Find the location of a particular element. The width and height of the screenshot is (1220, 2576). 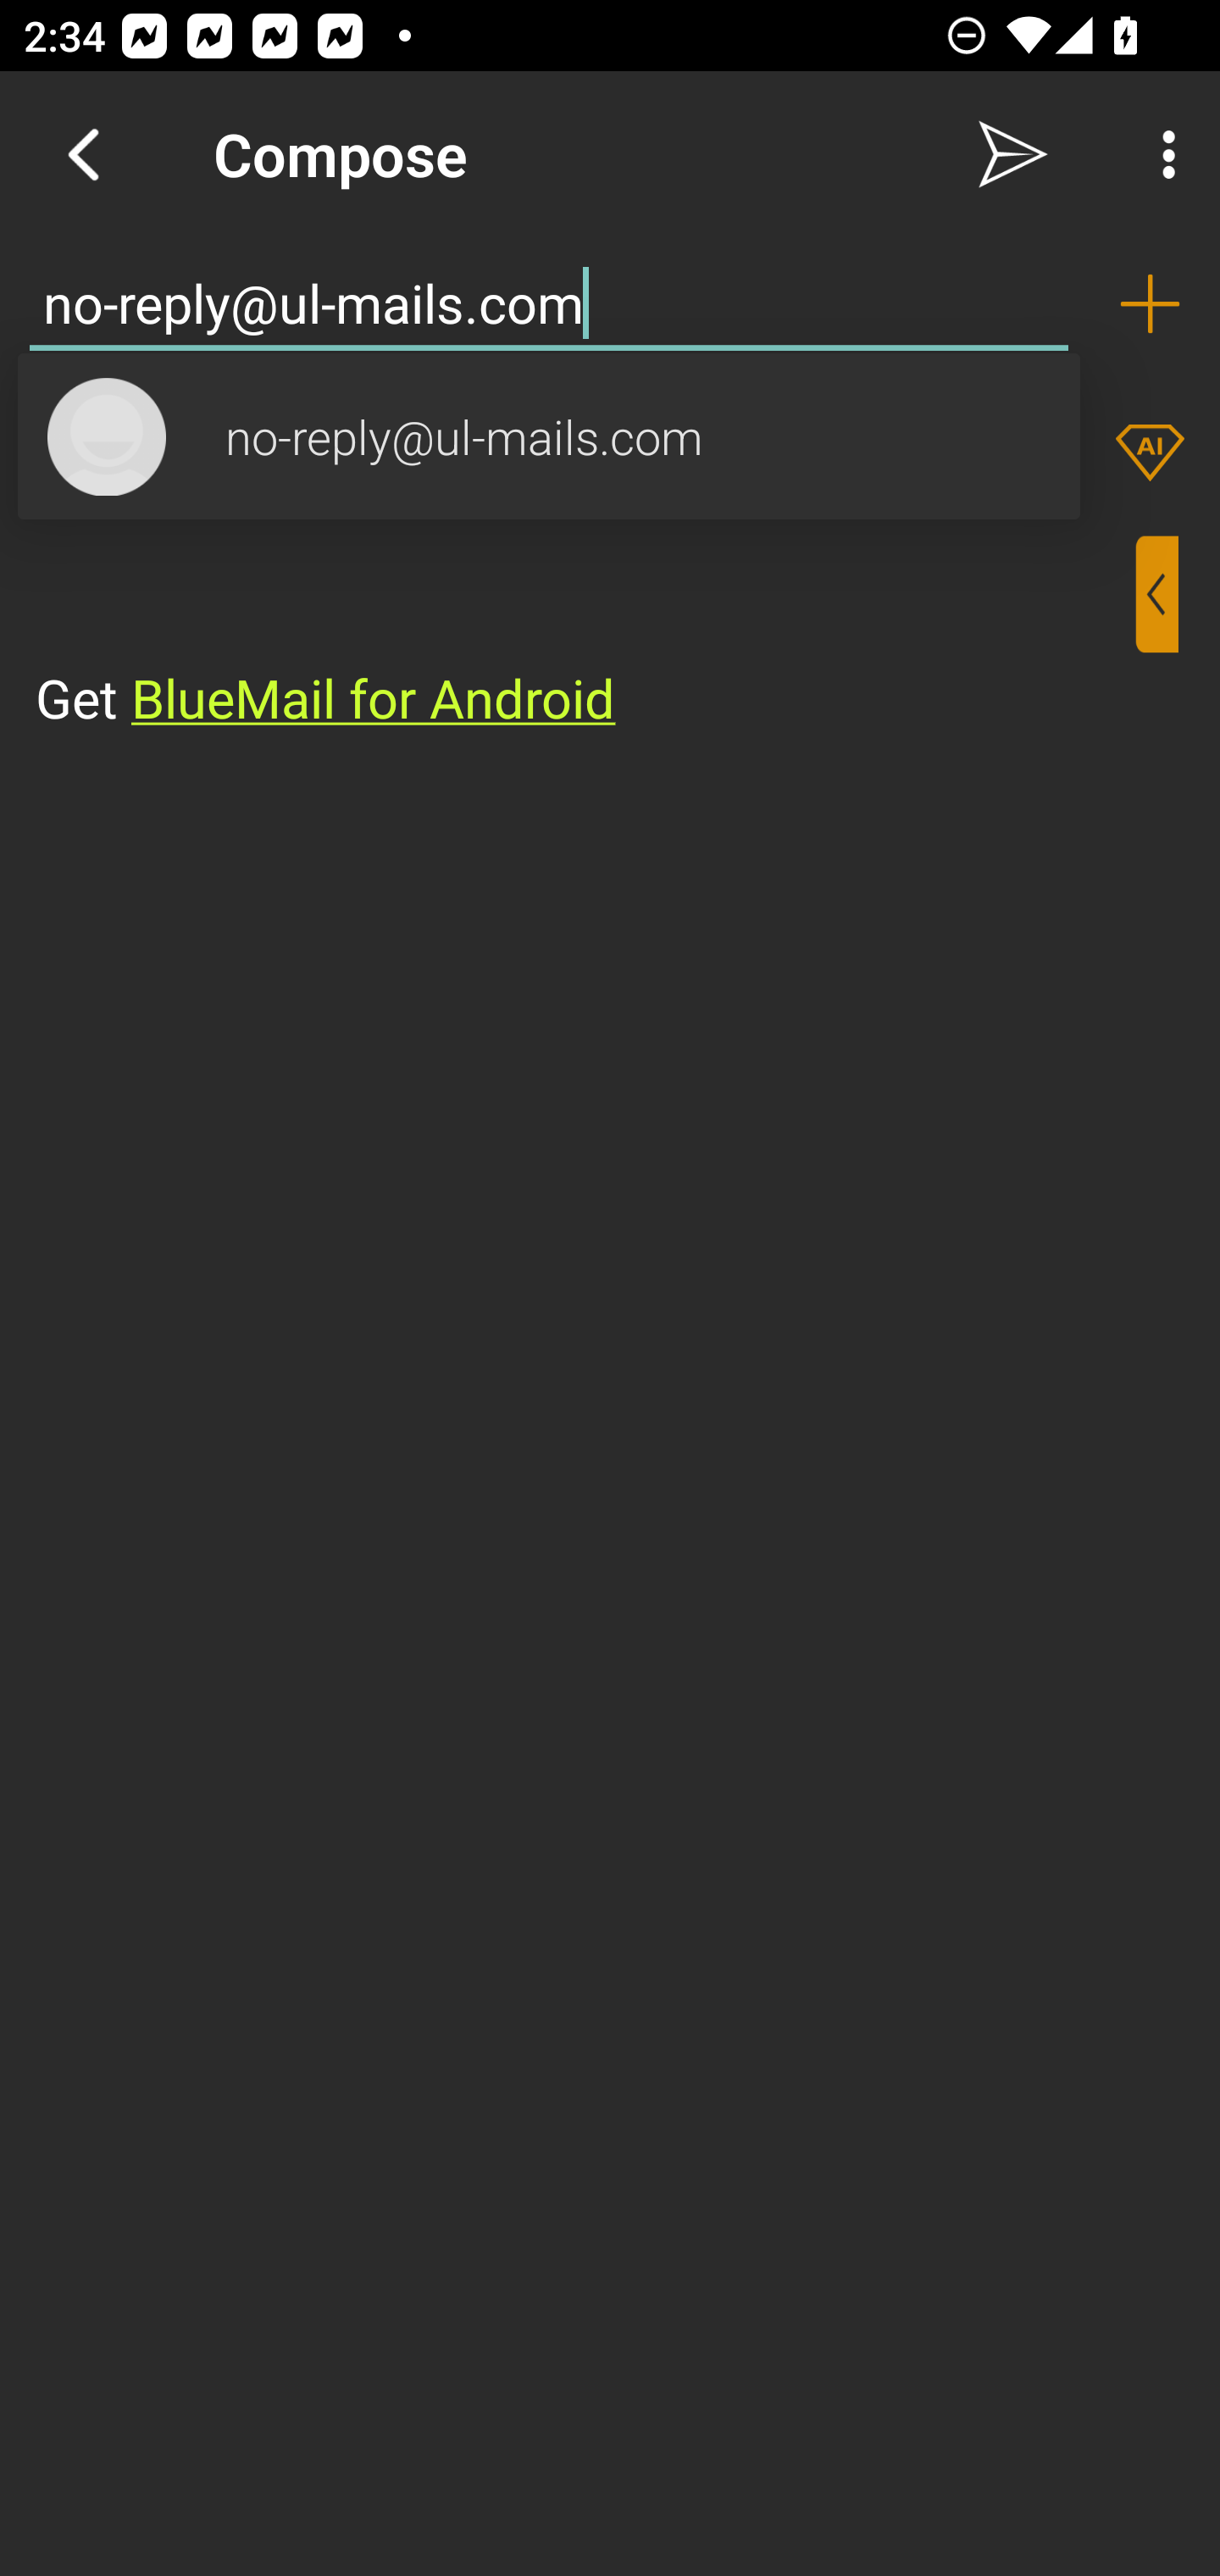

 no-reply@ul-mails.com is located at coordinates (549, 303).